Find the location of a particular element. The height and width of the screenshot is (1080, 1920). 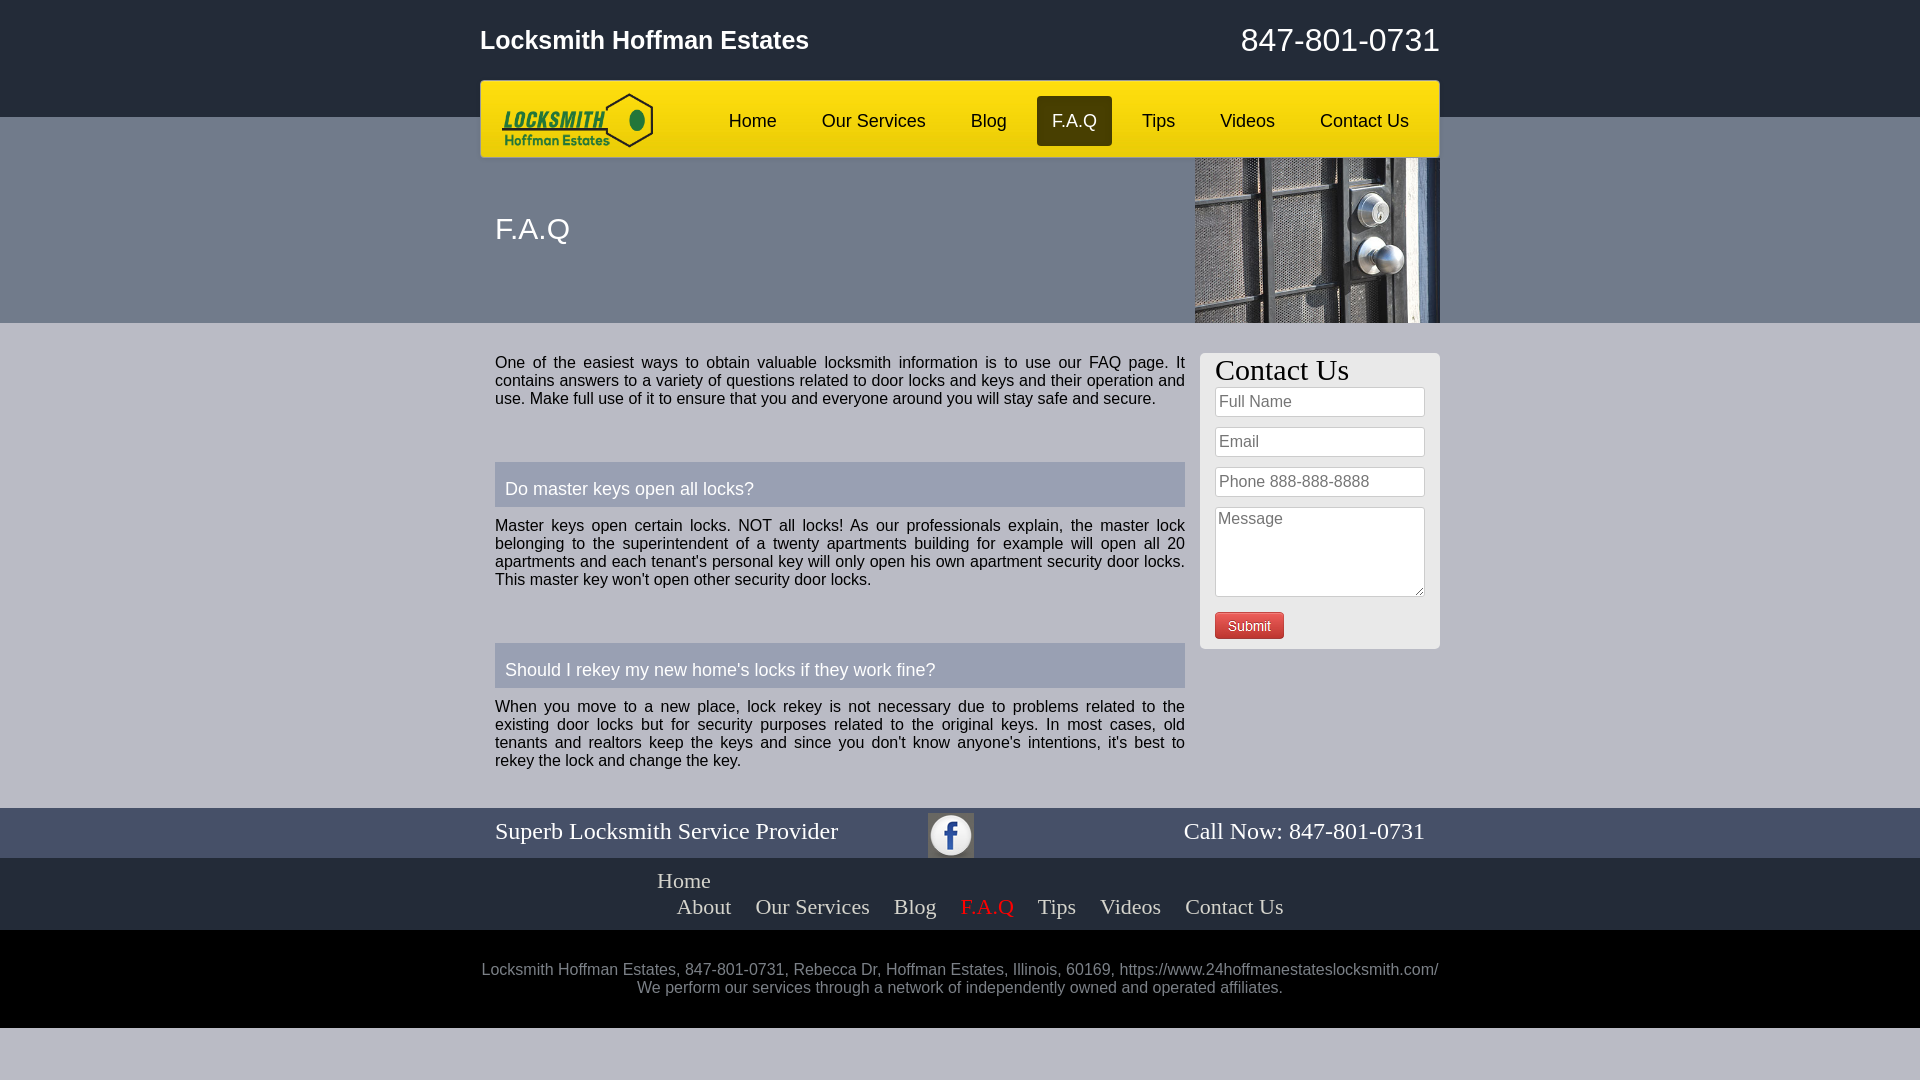

Blog is located at coordinates (989, 121).